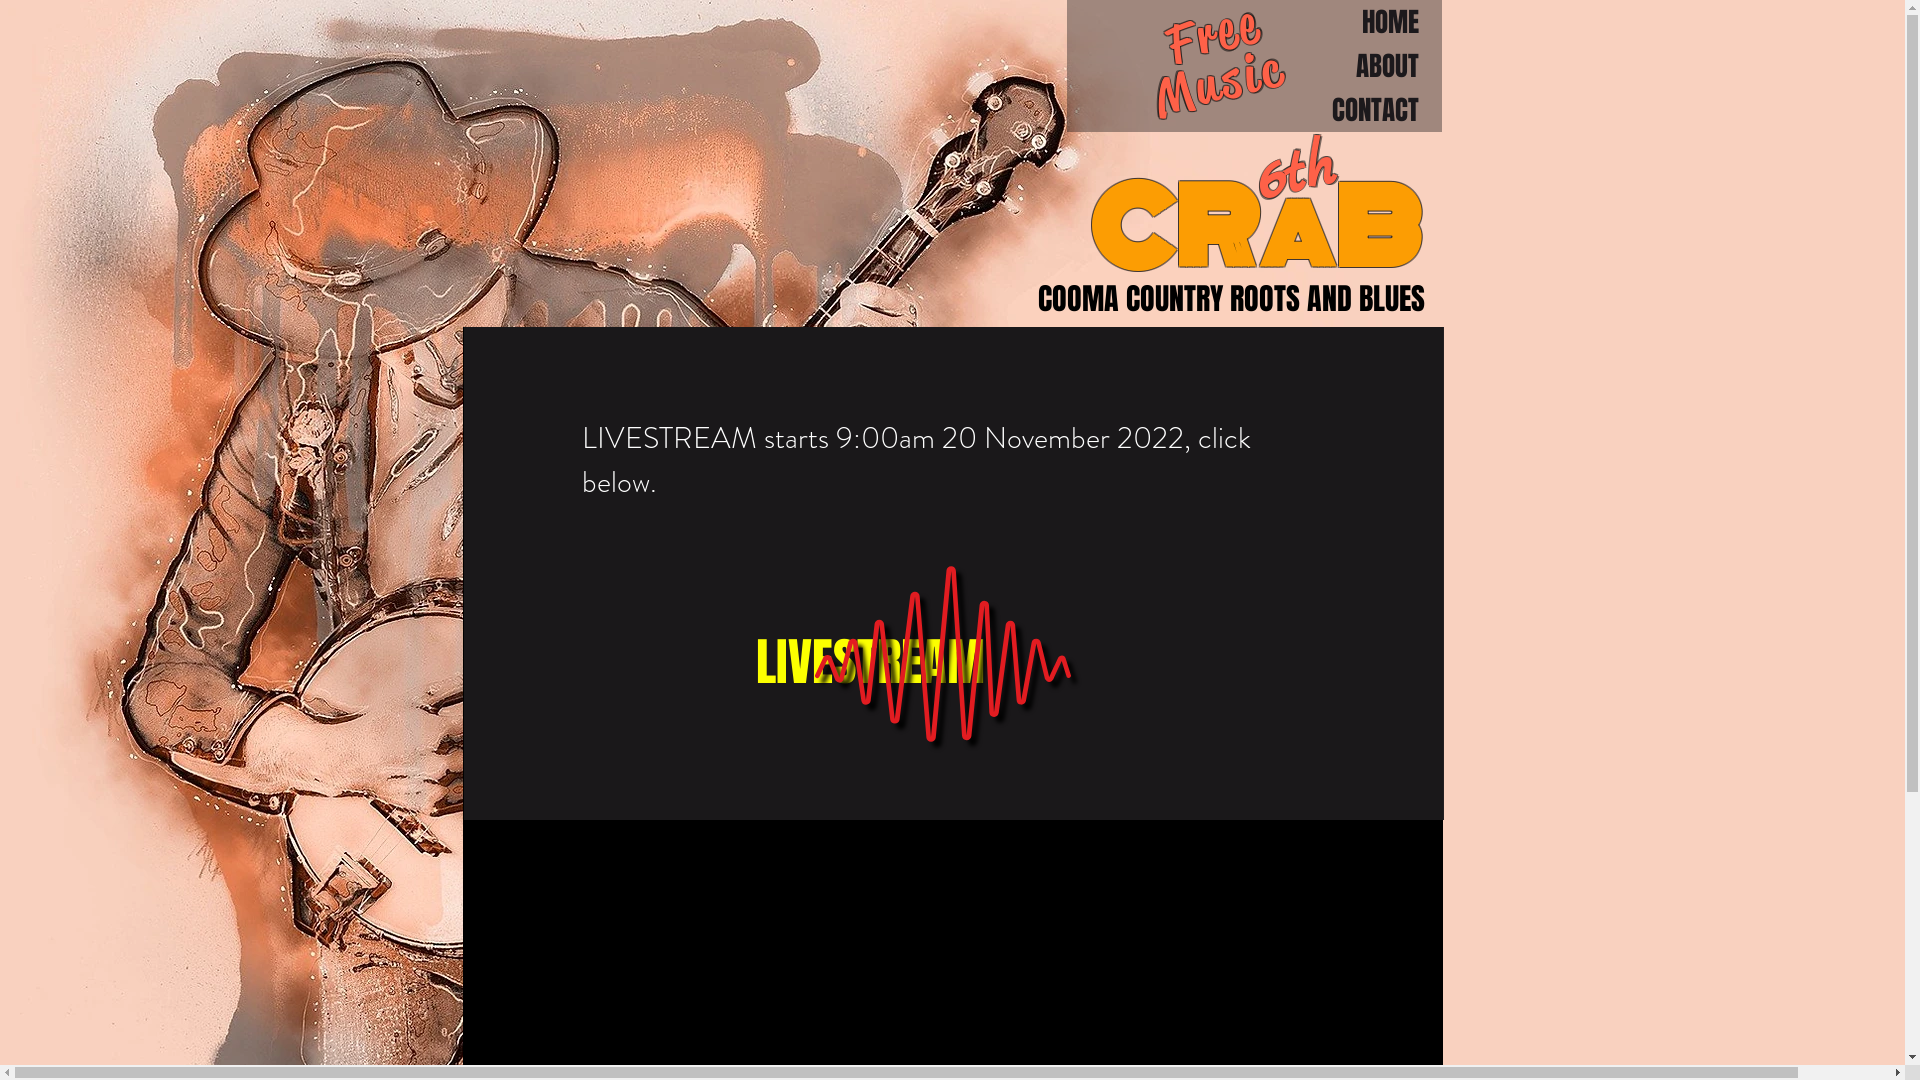 This screenshot has width=1920, height=1080. What do you see at coordinates (916, 460) in the screenshot?
I see `LIVESTREAM starts 9:00am 20 November 2022, click below.` at bounding box center [916, 460].